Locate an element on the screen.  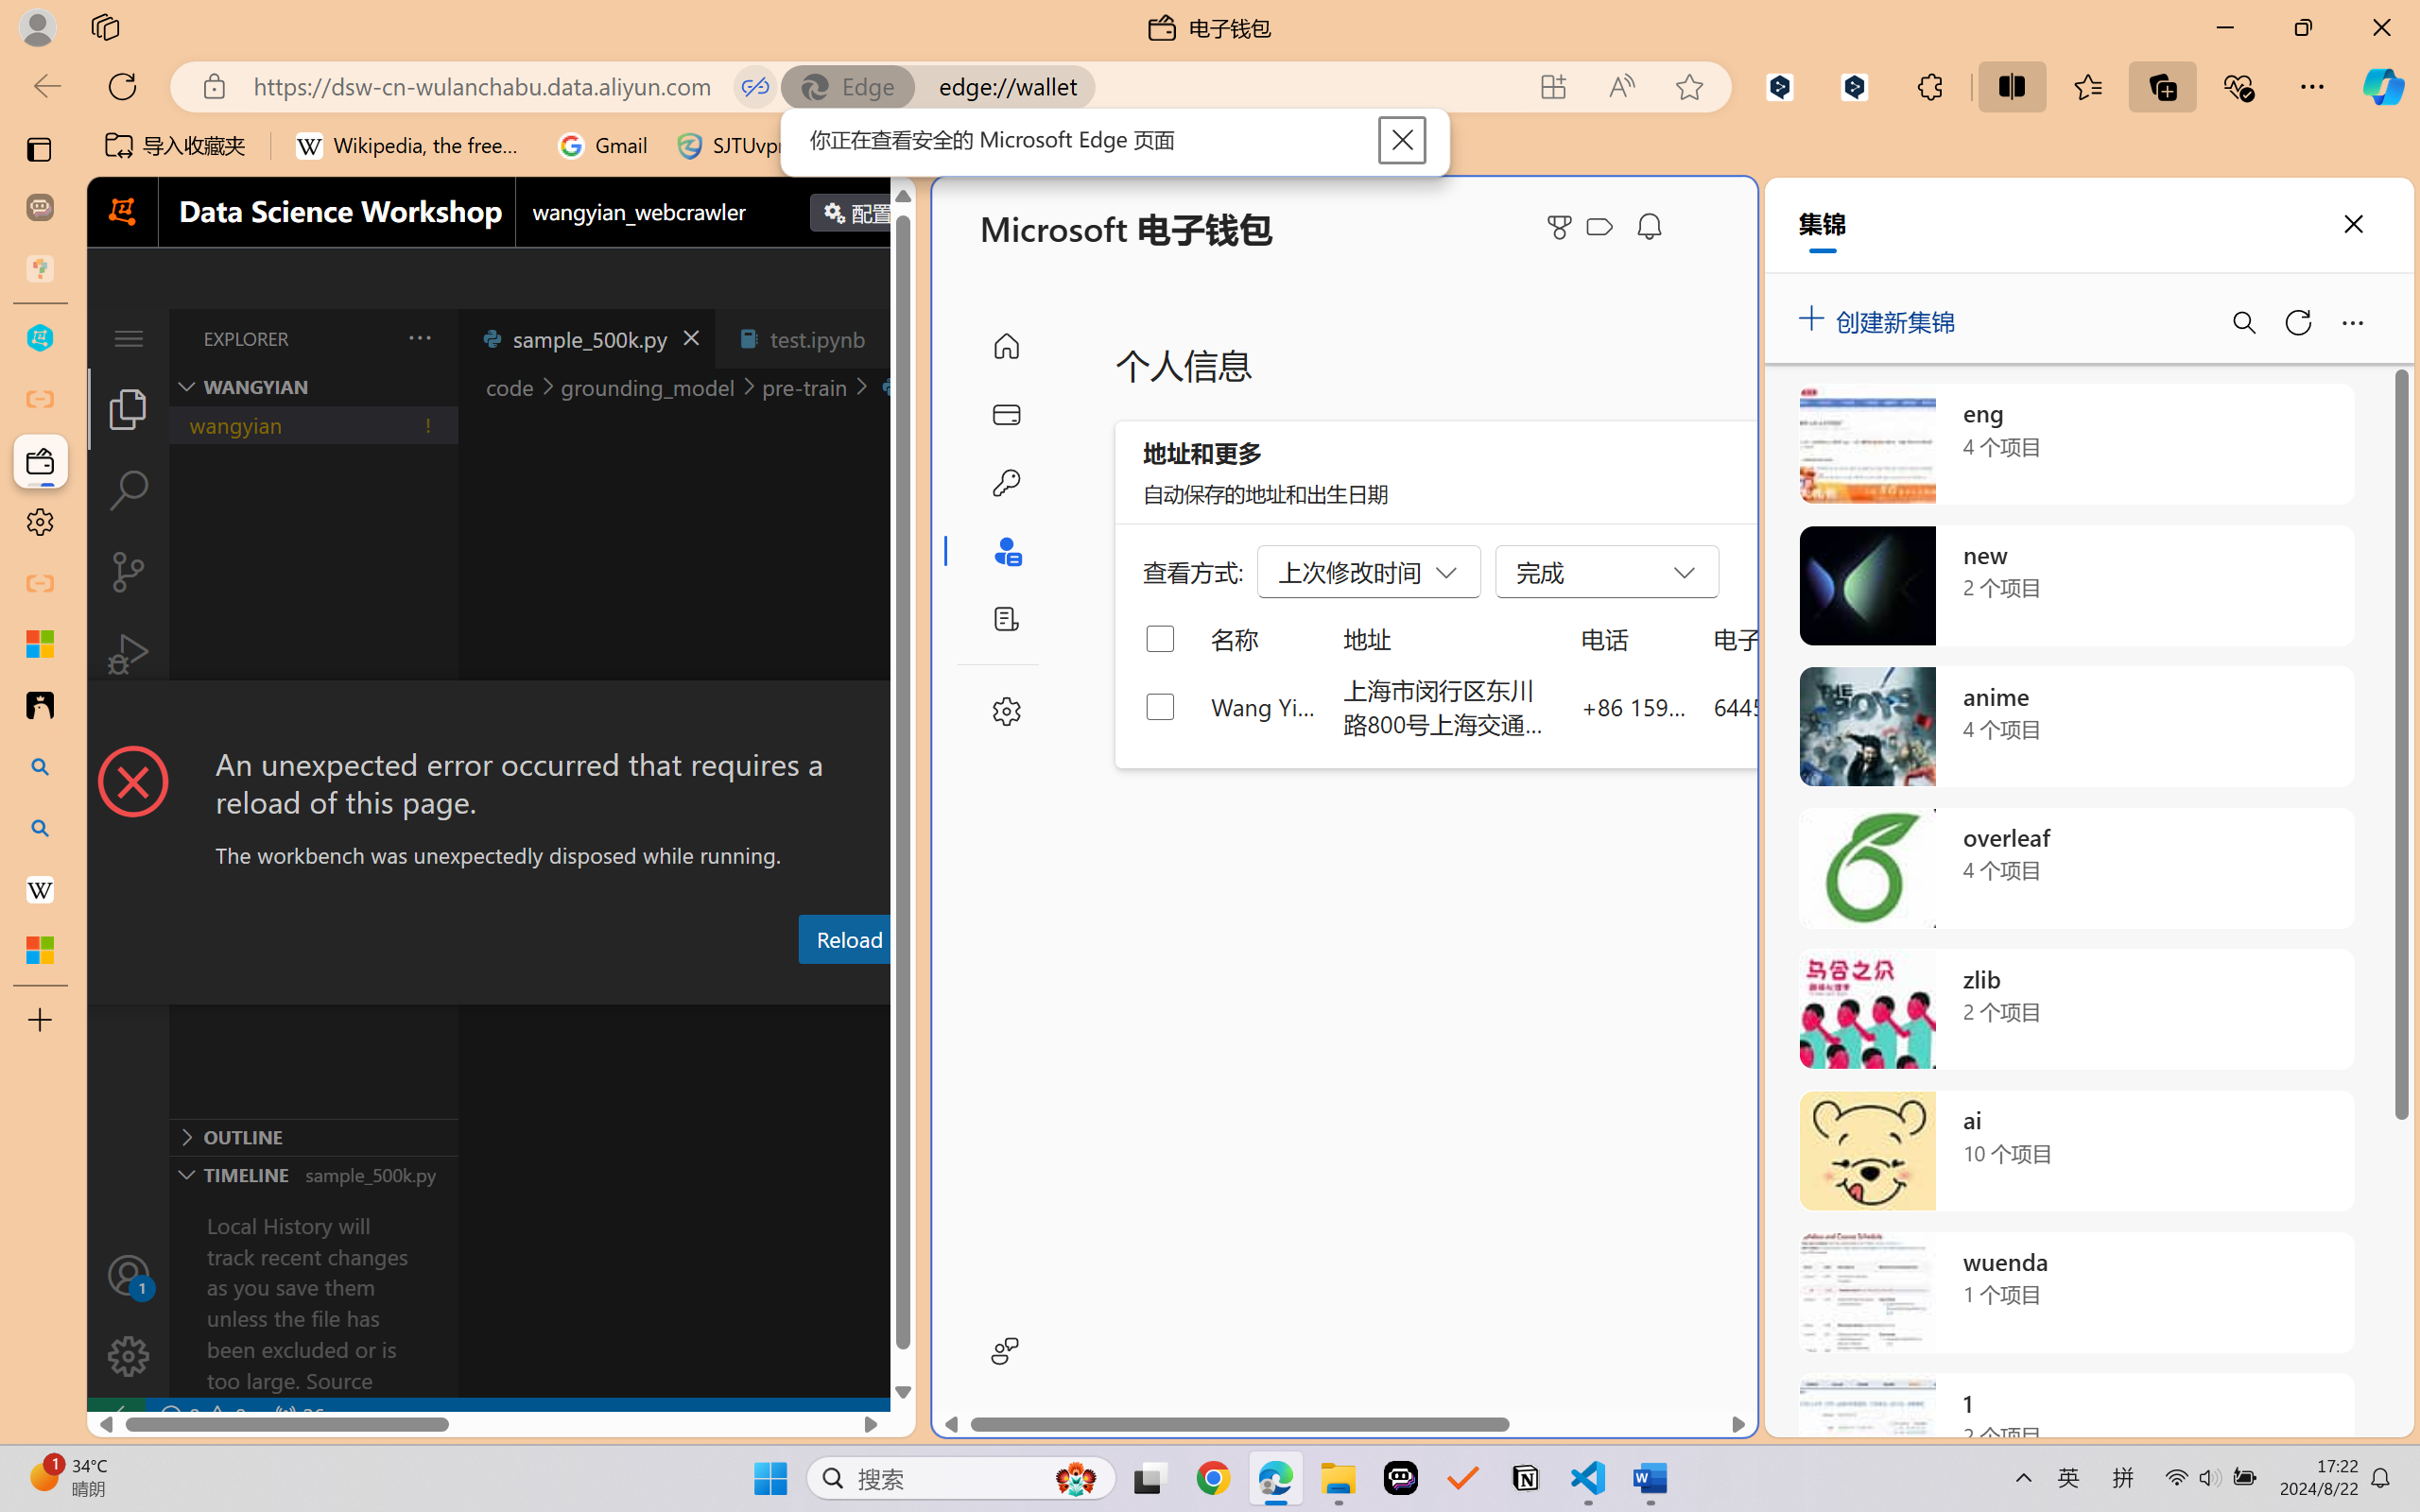
Class: ___1lmltc5 f1agt3bx f12qytpq is located at coordinates (1599, 227).